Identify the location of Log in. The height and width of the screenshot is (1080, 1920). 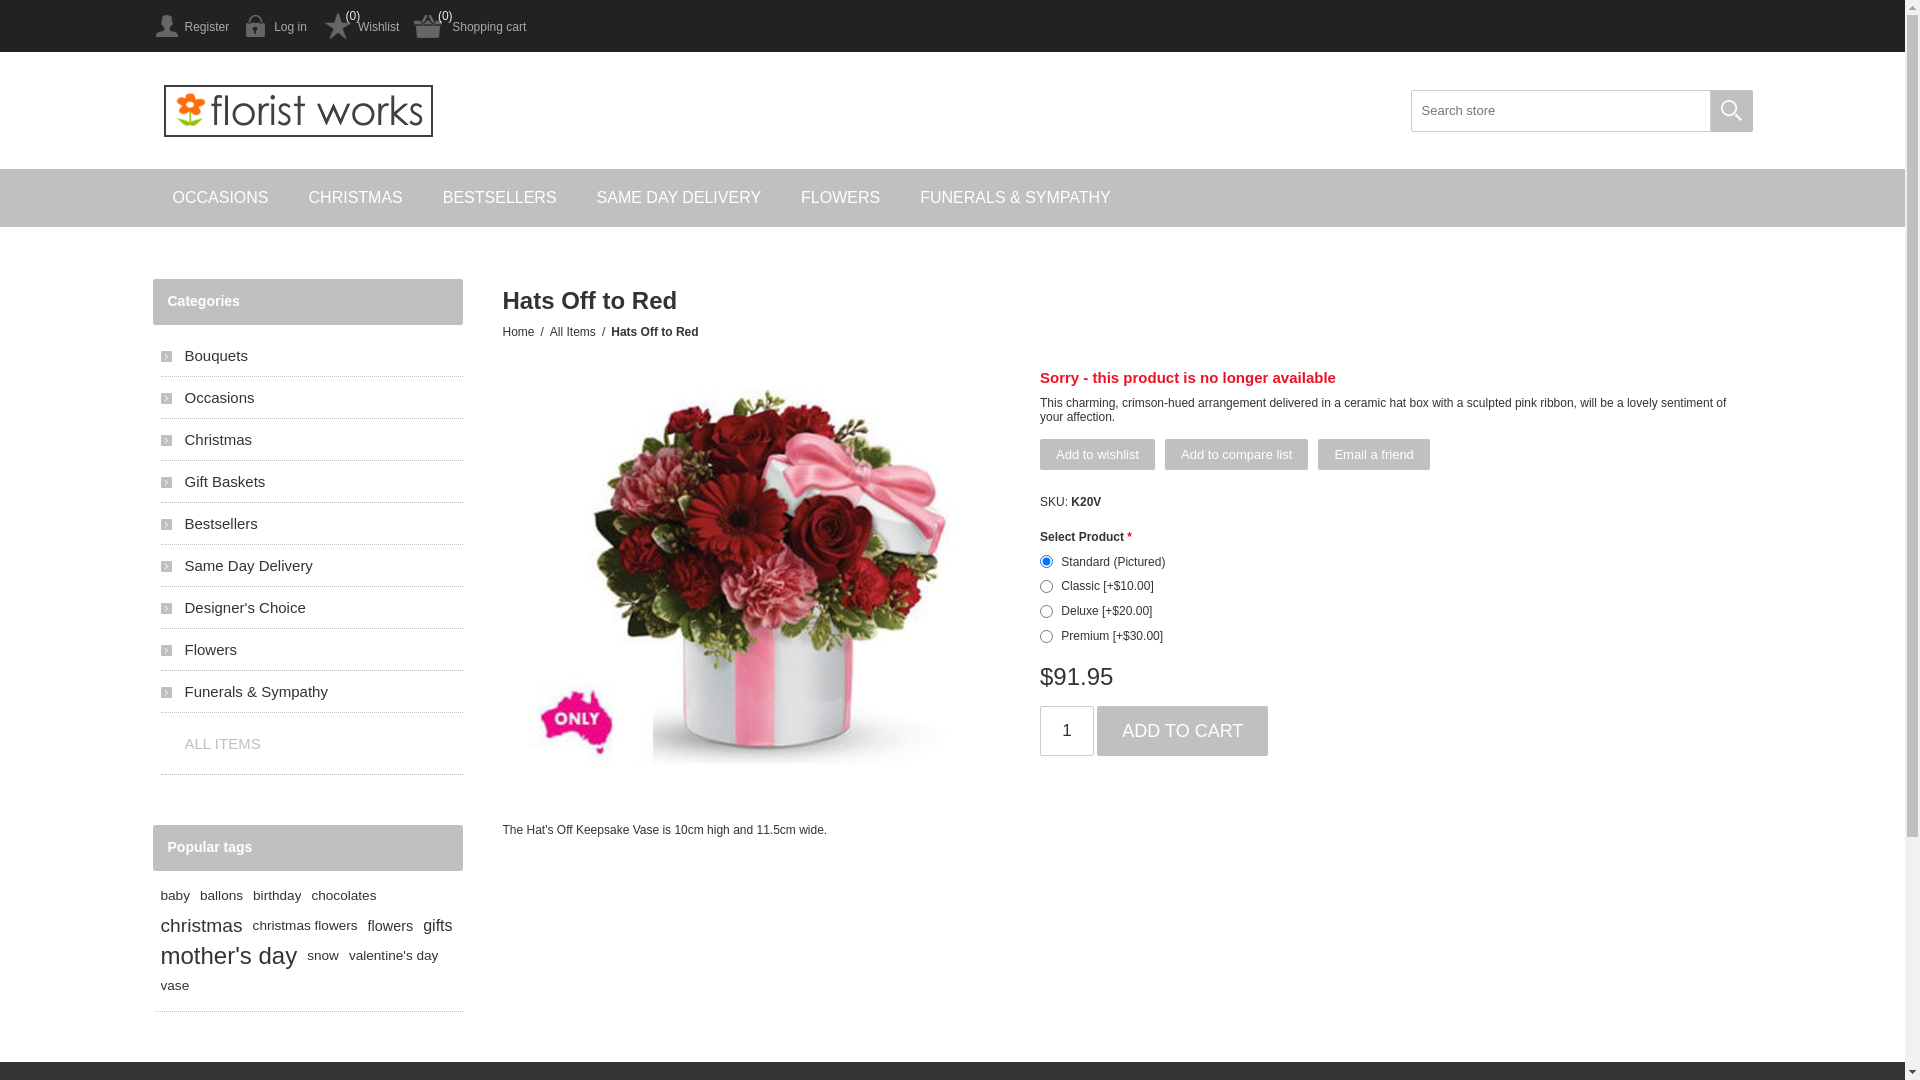
(276, 26).